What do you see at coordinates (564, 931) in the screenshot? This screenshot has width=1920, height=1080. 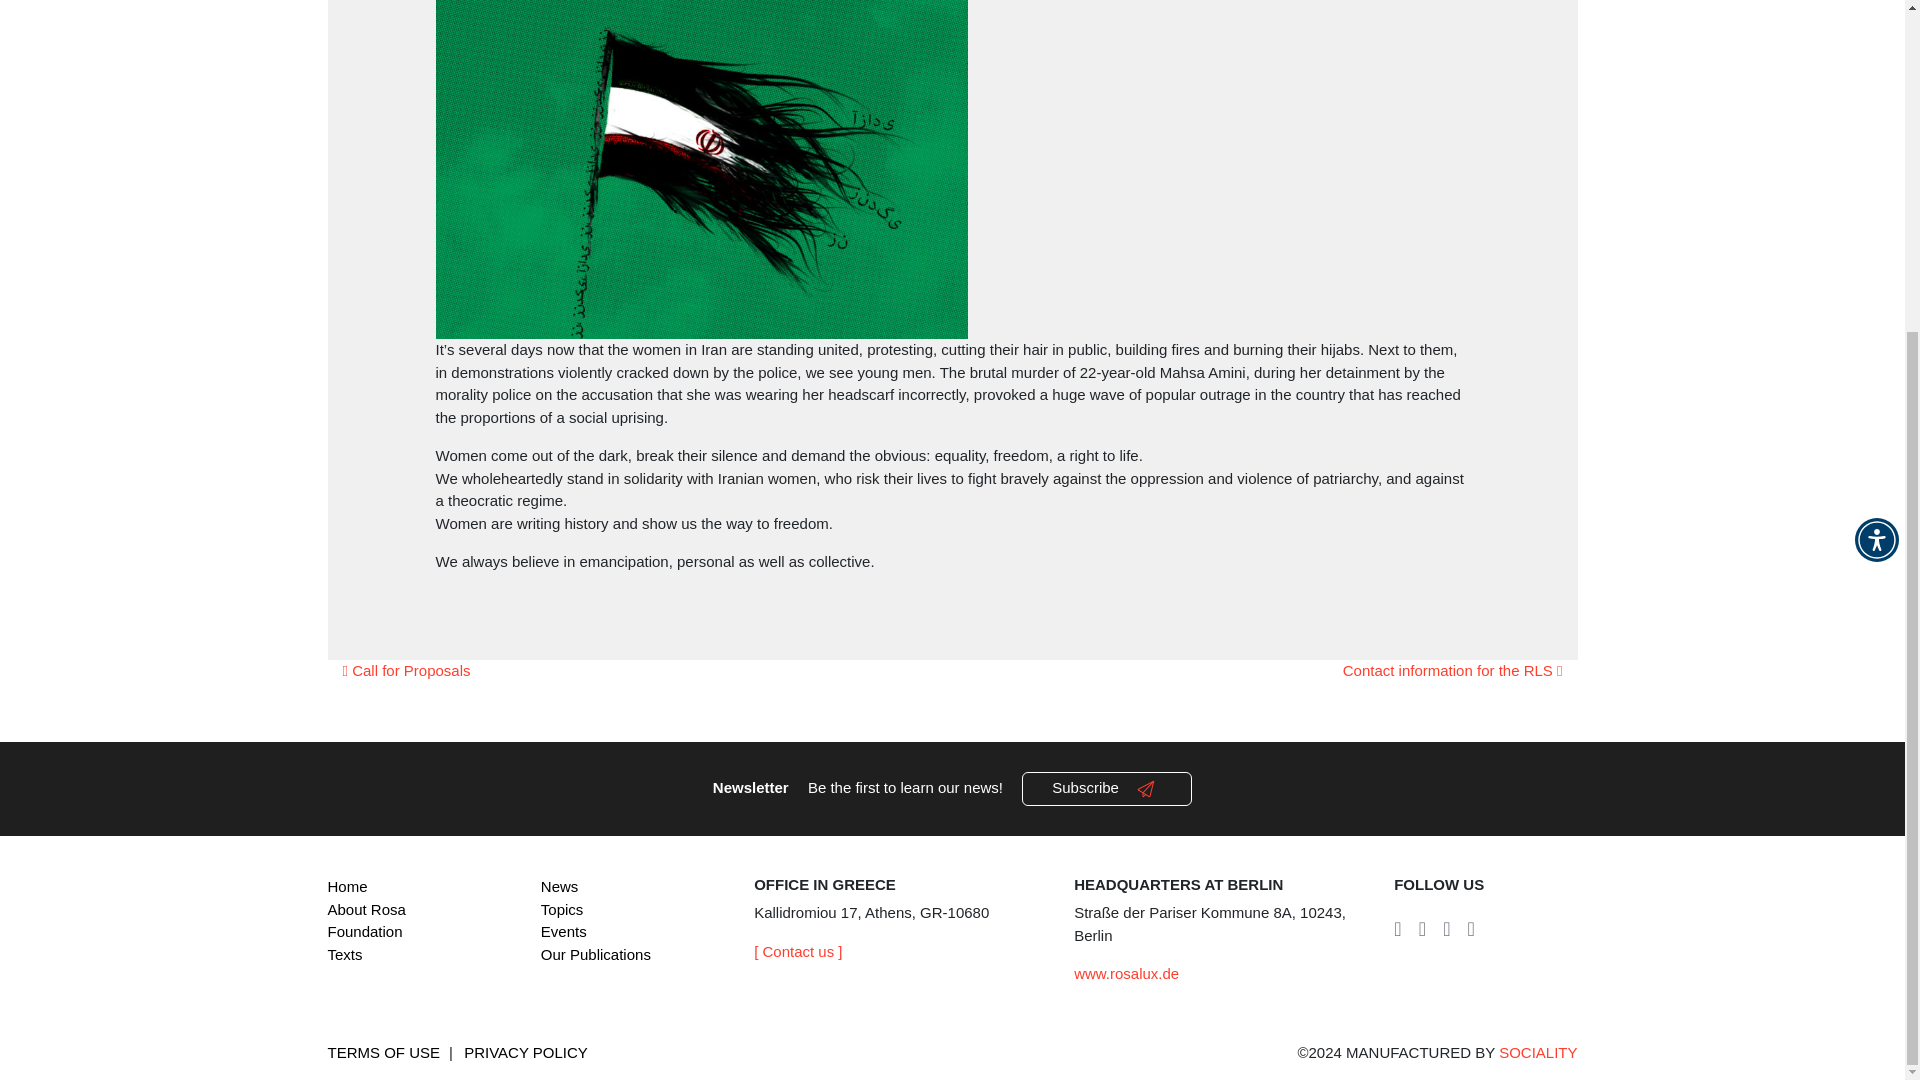 I see `Events` at bounding box center [564, 931].